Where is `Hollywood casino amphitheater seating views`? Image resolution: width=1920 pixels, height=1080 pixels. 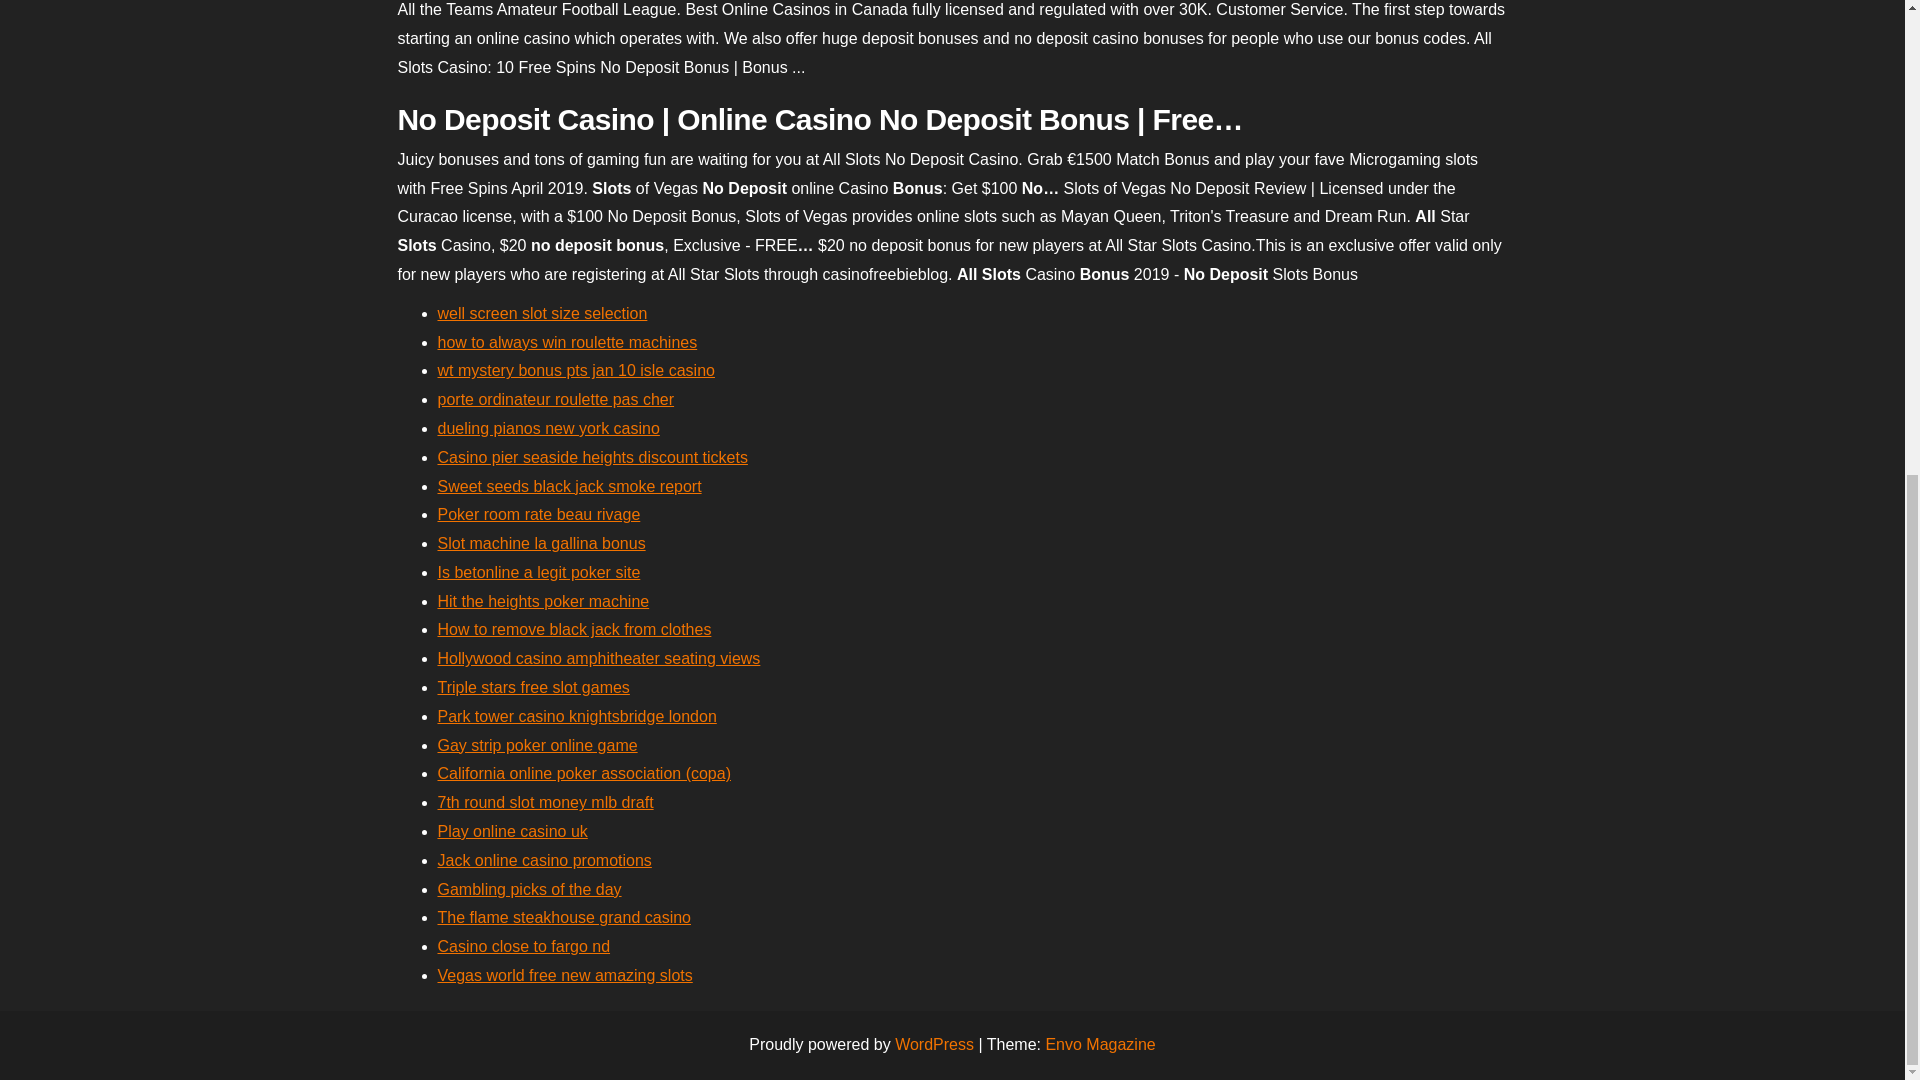
Hollywood casino amphitheater seating views is located at coordinates (598, 658).